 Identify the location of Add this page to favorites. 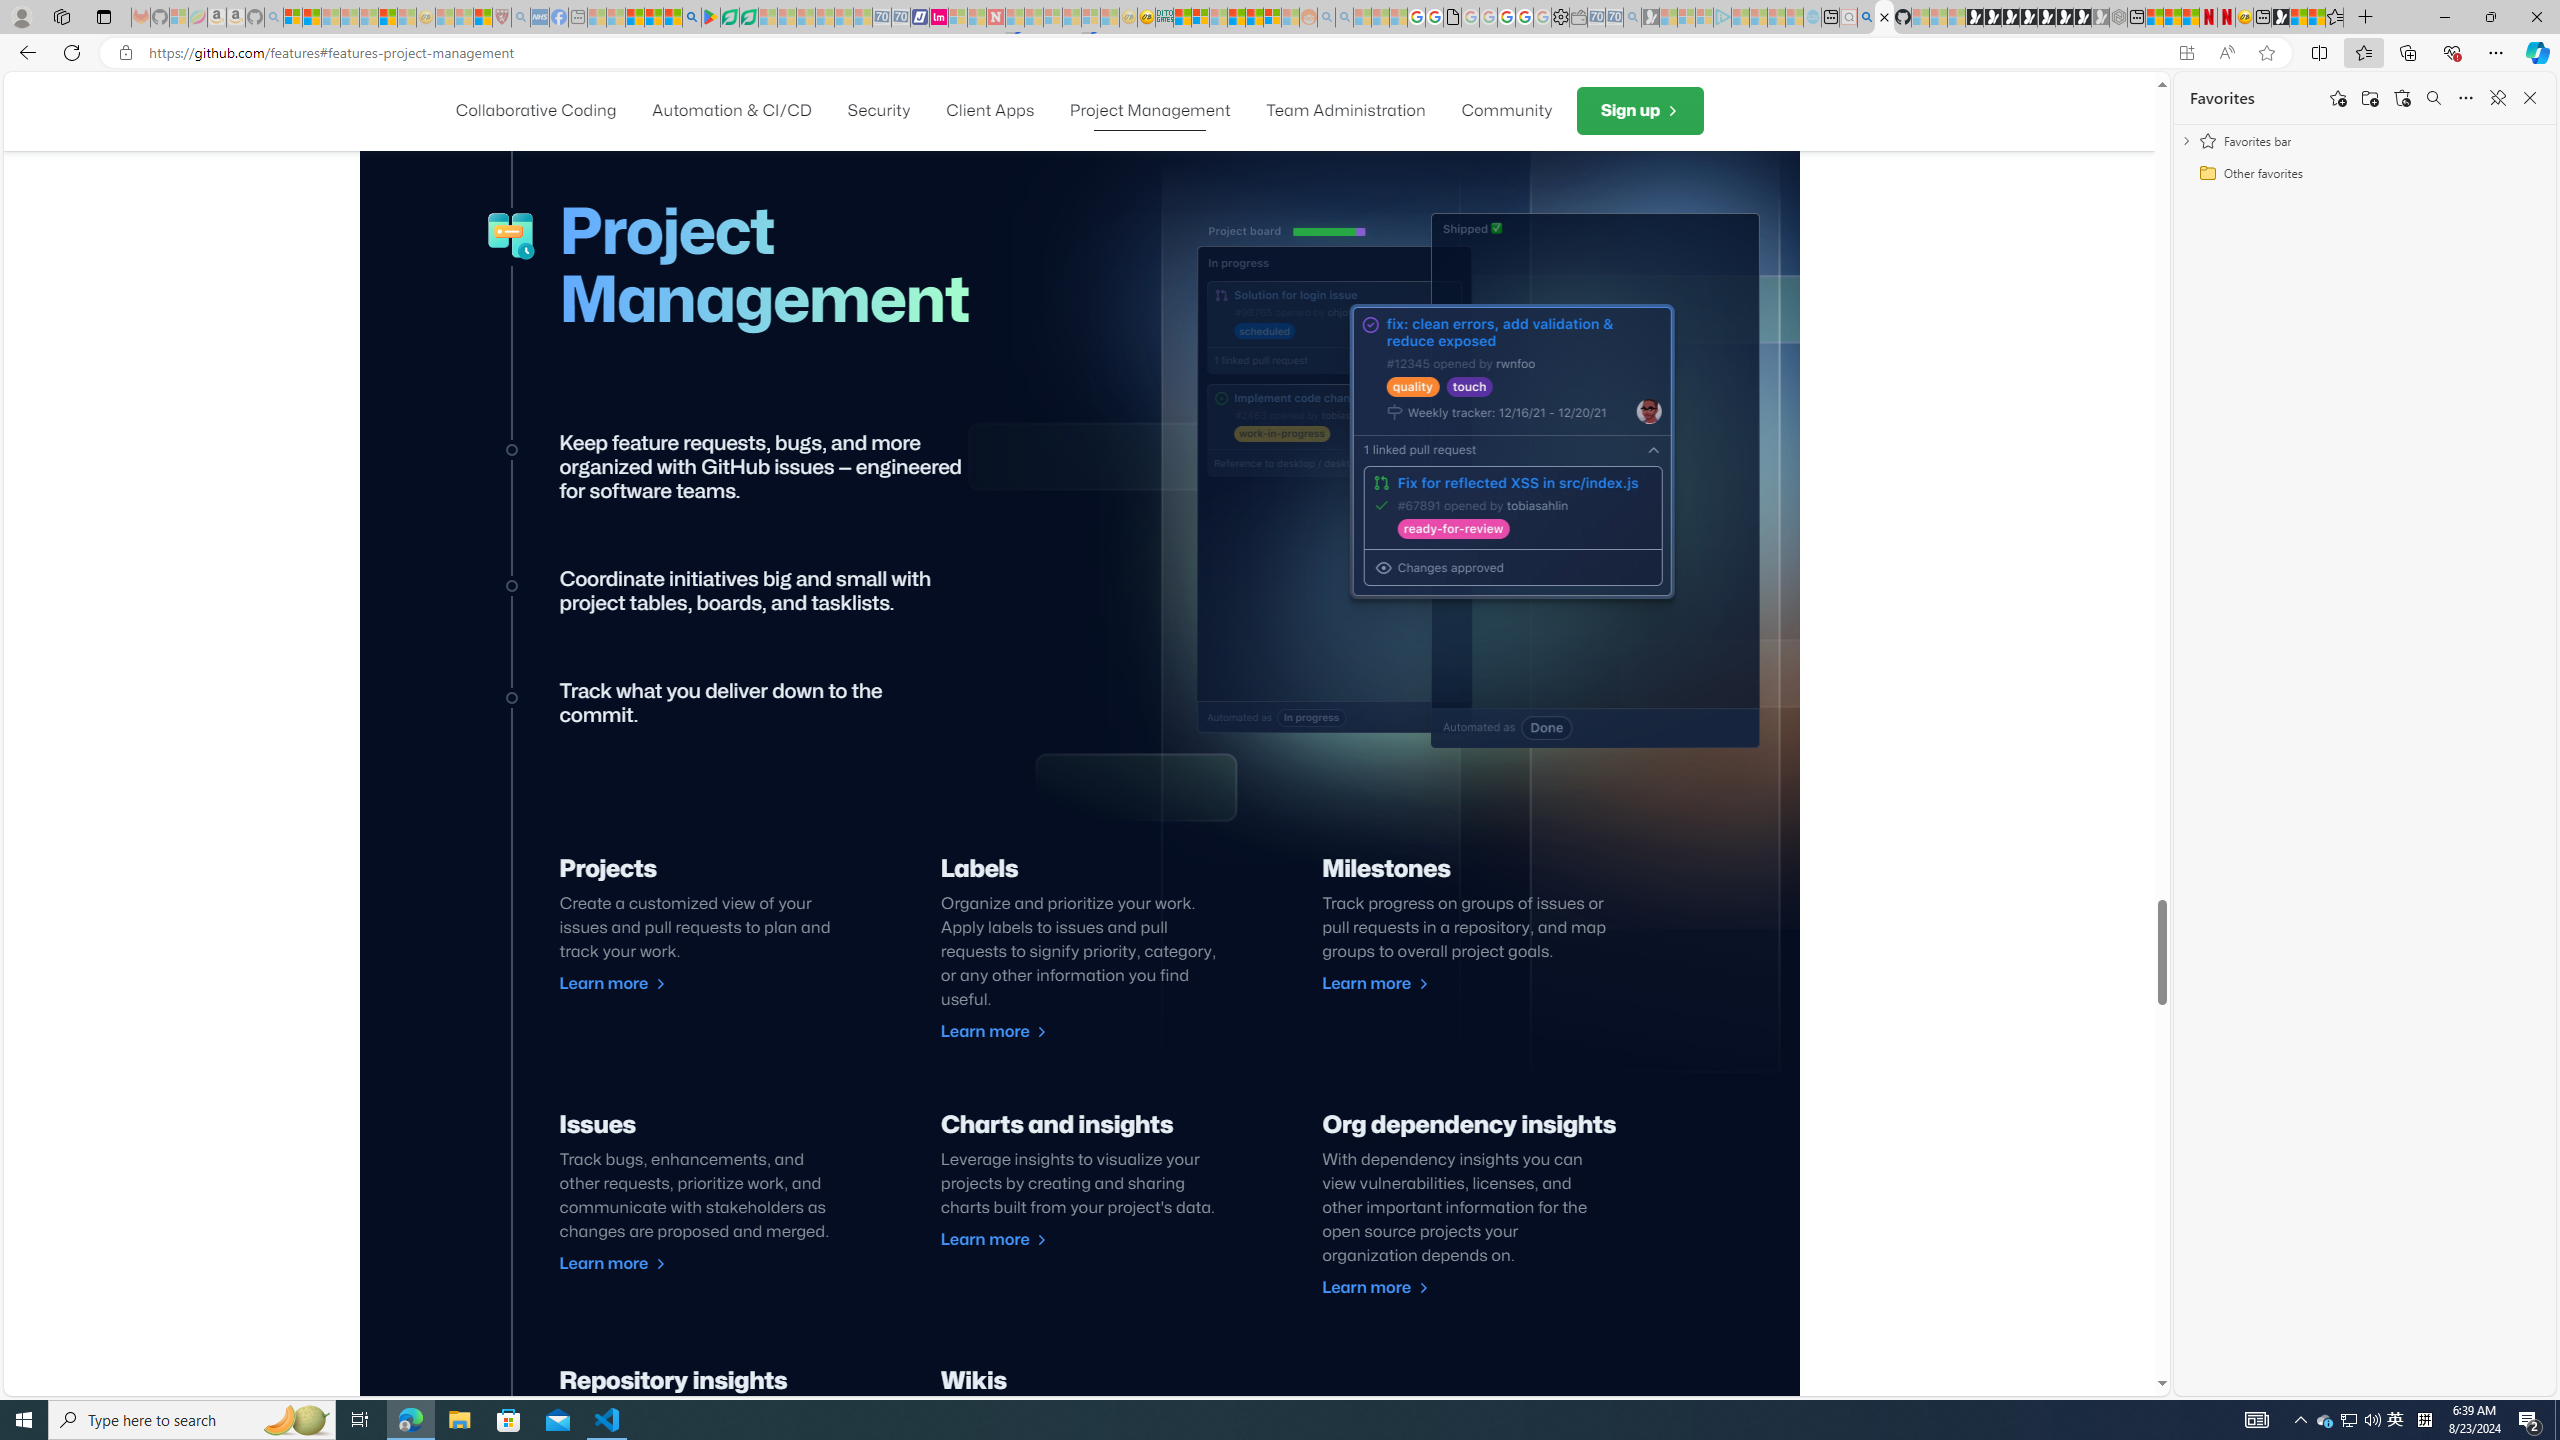
(2338, 98).